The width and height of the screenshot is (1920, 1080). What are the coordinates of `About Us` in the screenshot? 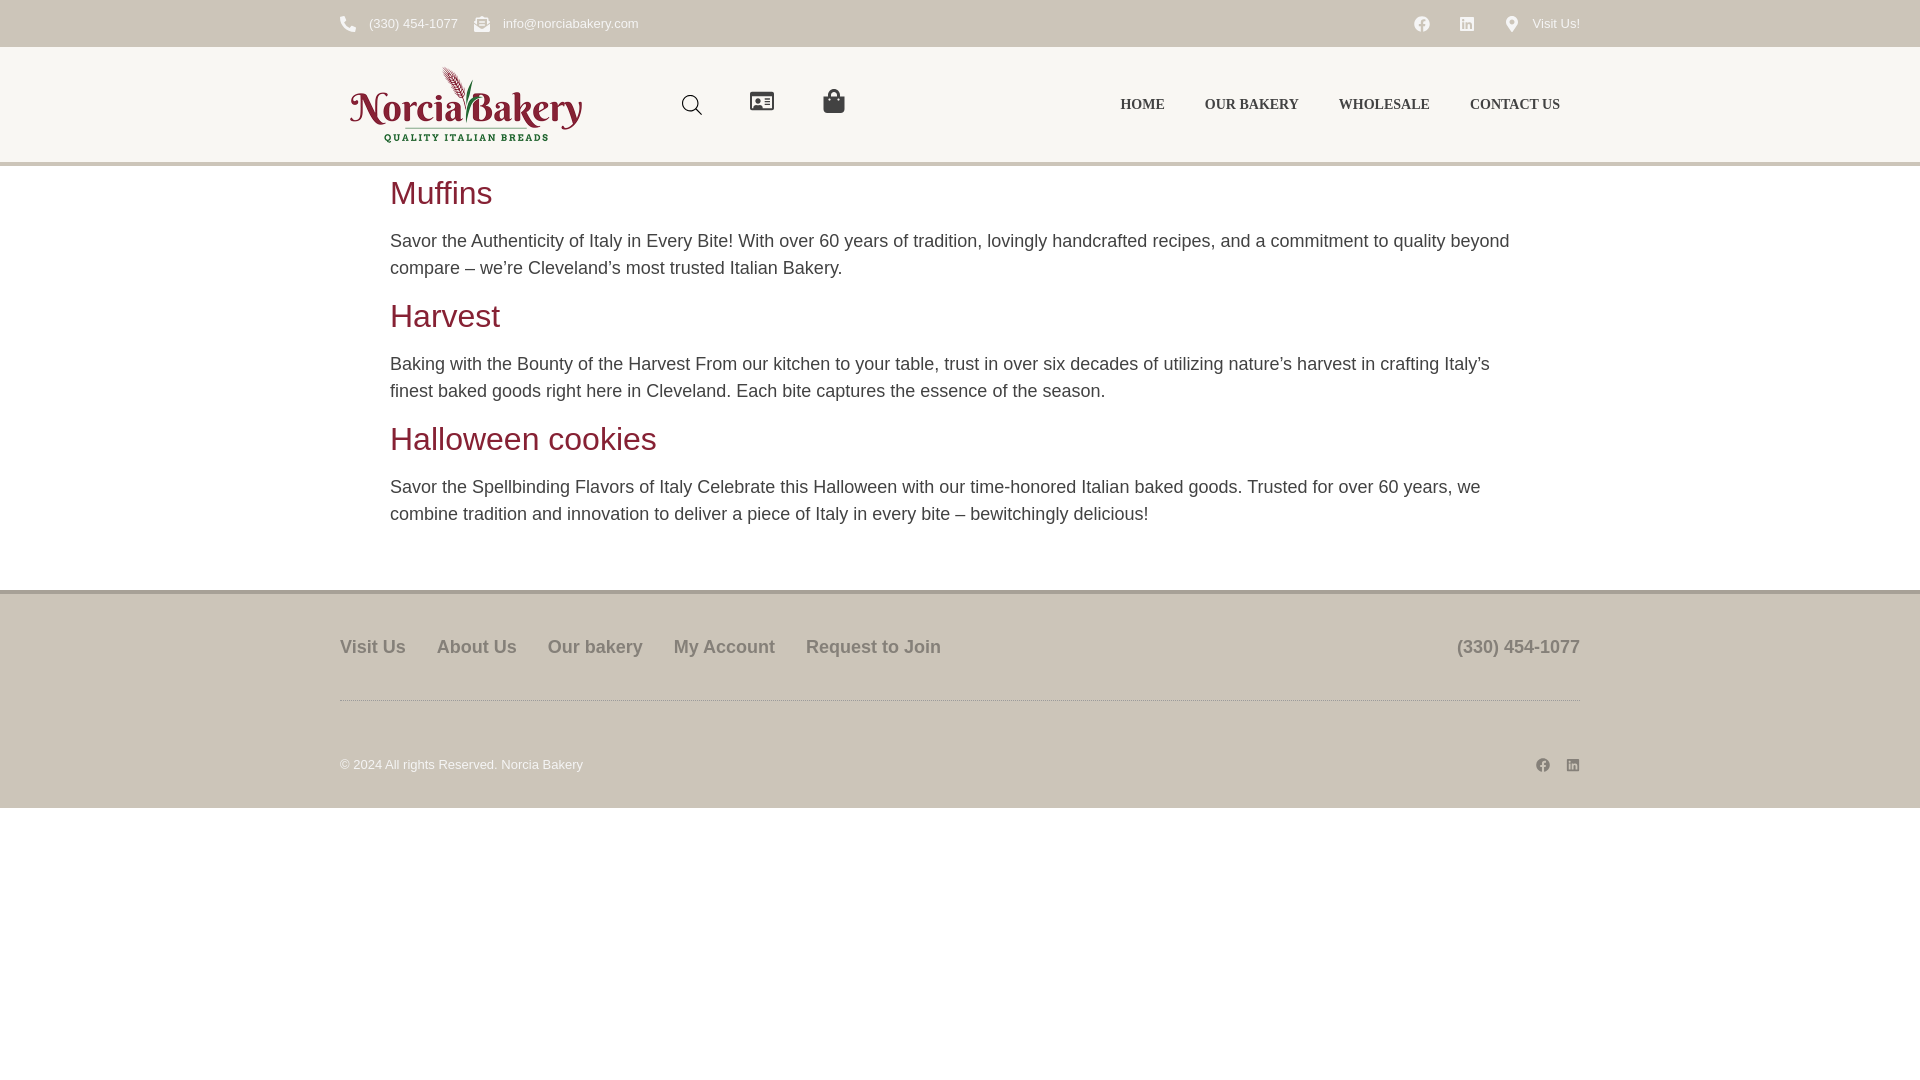 It's located at (476, 646).